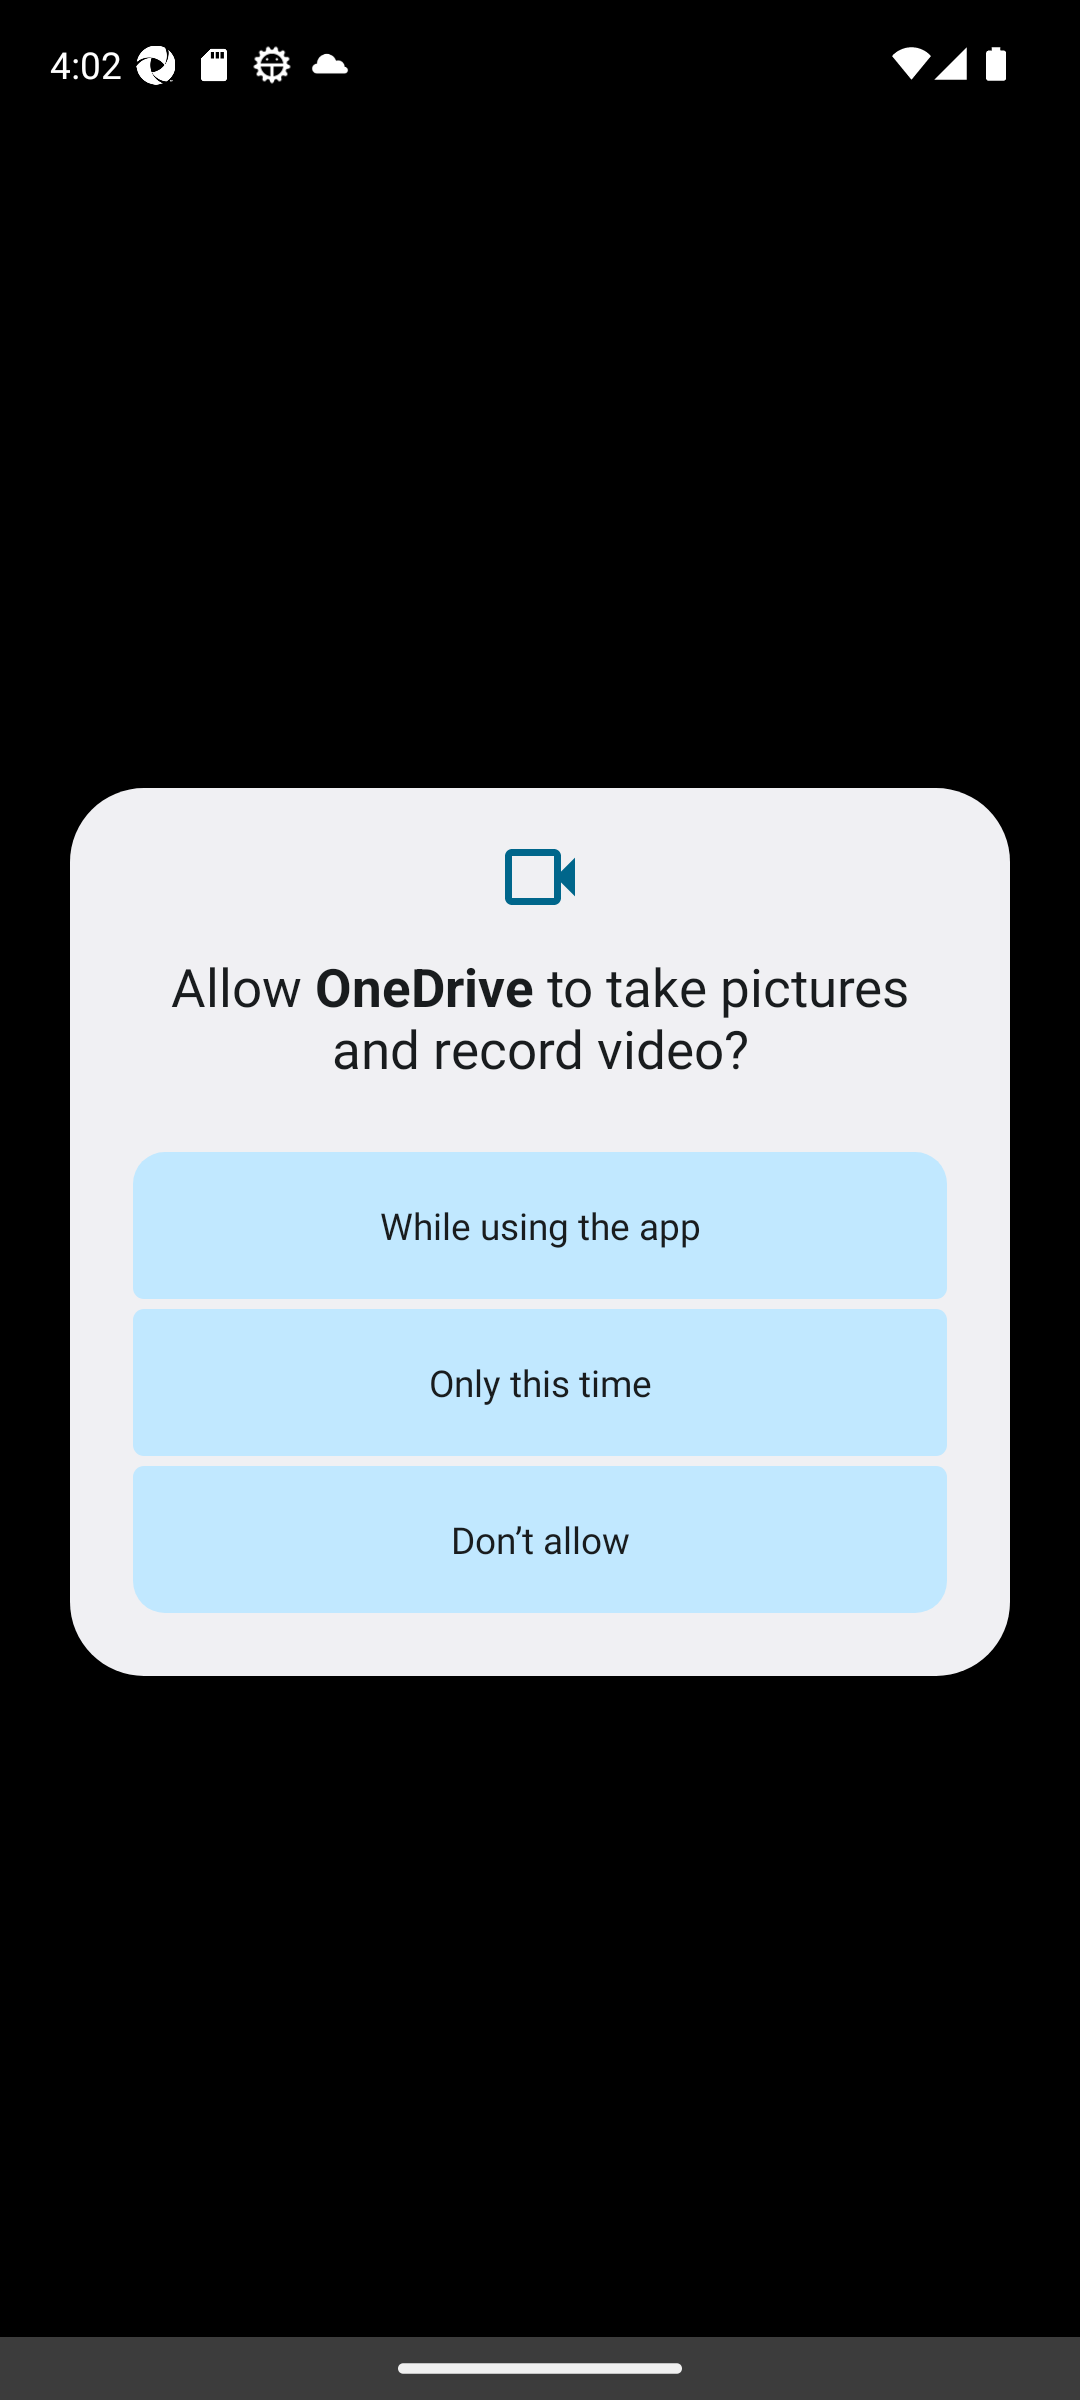  I want to click on While using the app, so click(540, 1225).